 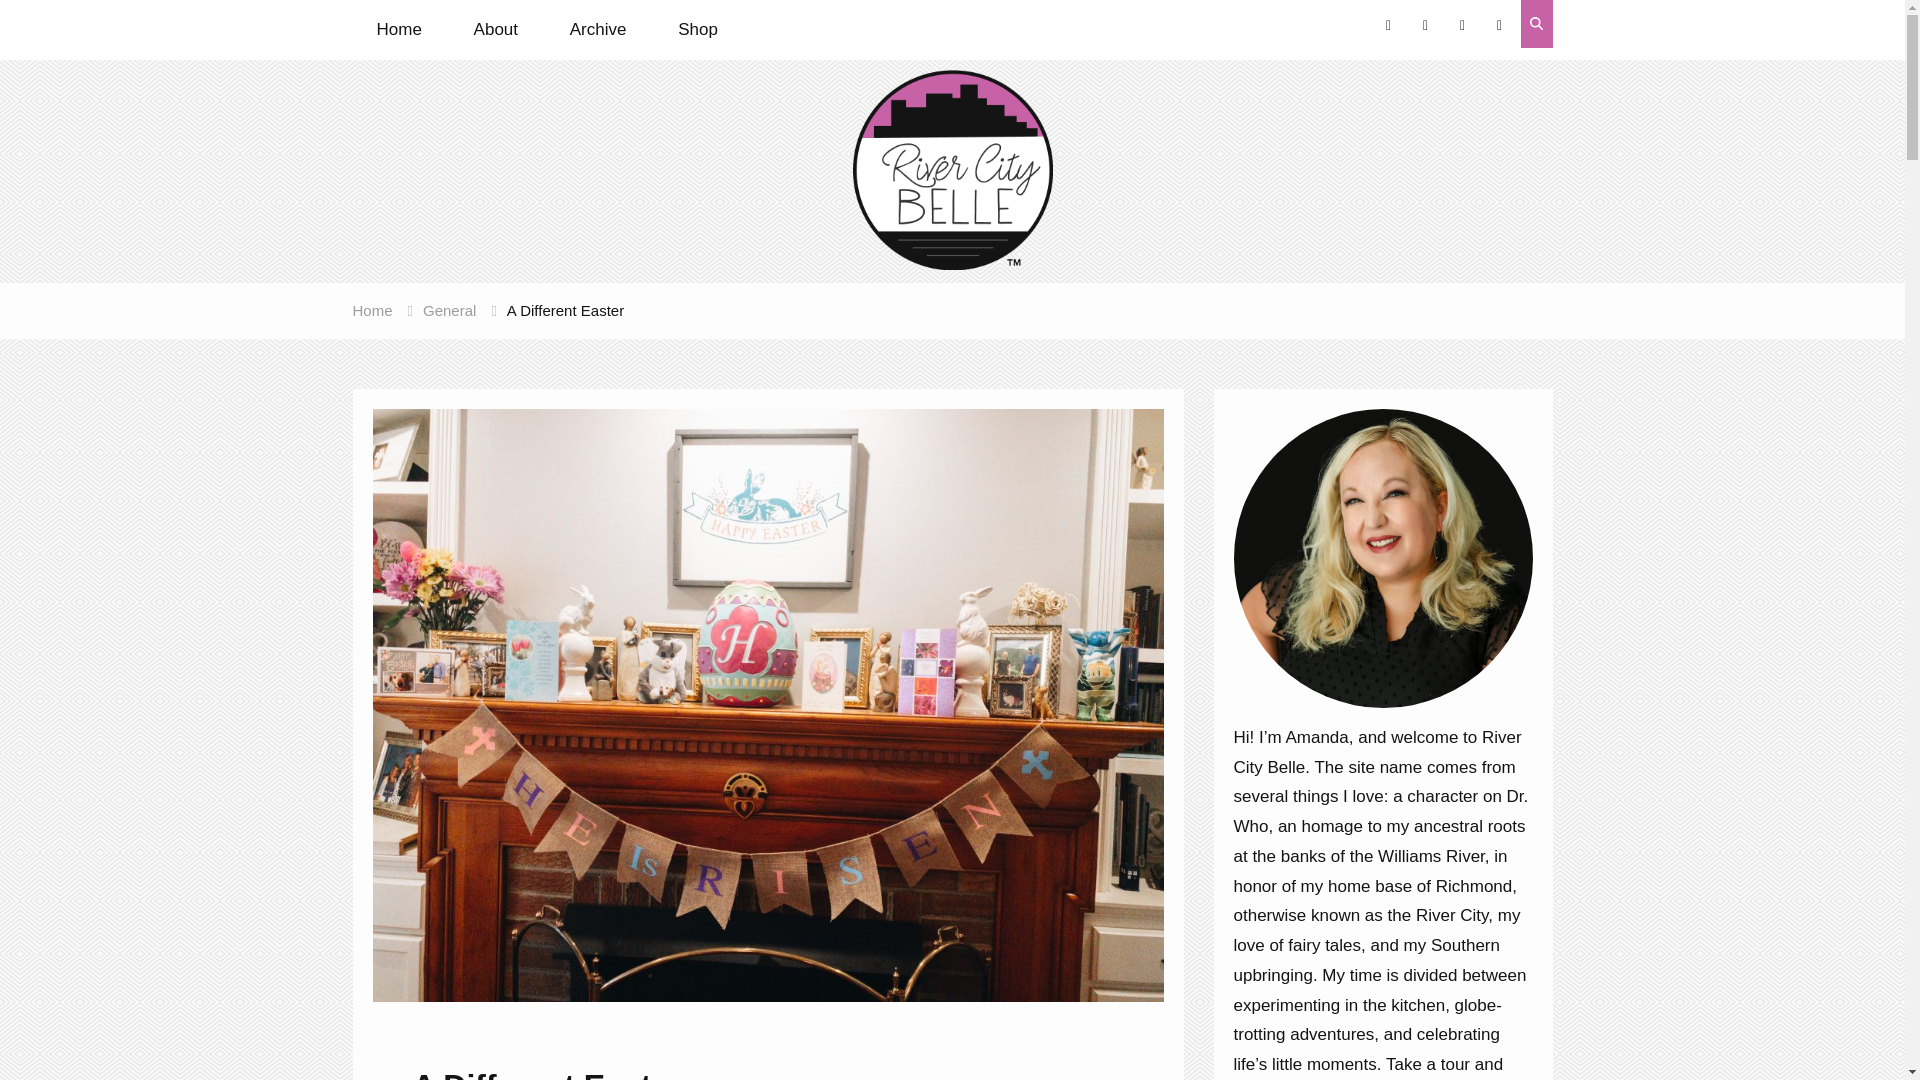 I want to click on River City Belle on Pinterest, so click(x=1425, y=26).